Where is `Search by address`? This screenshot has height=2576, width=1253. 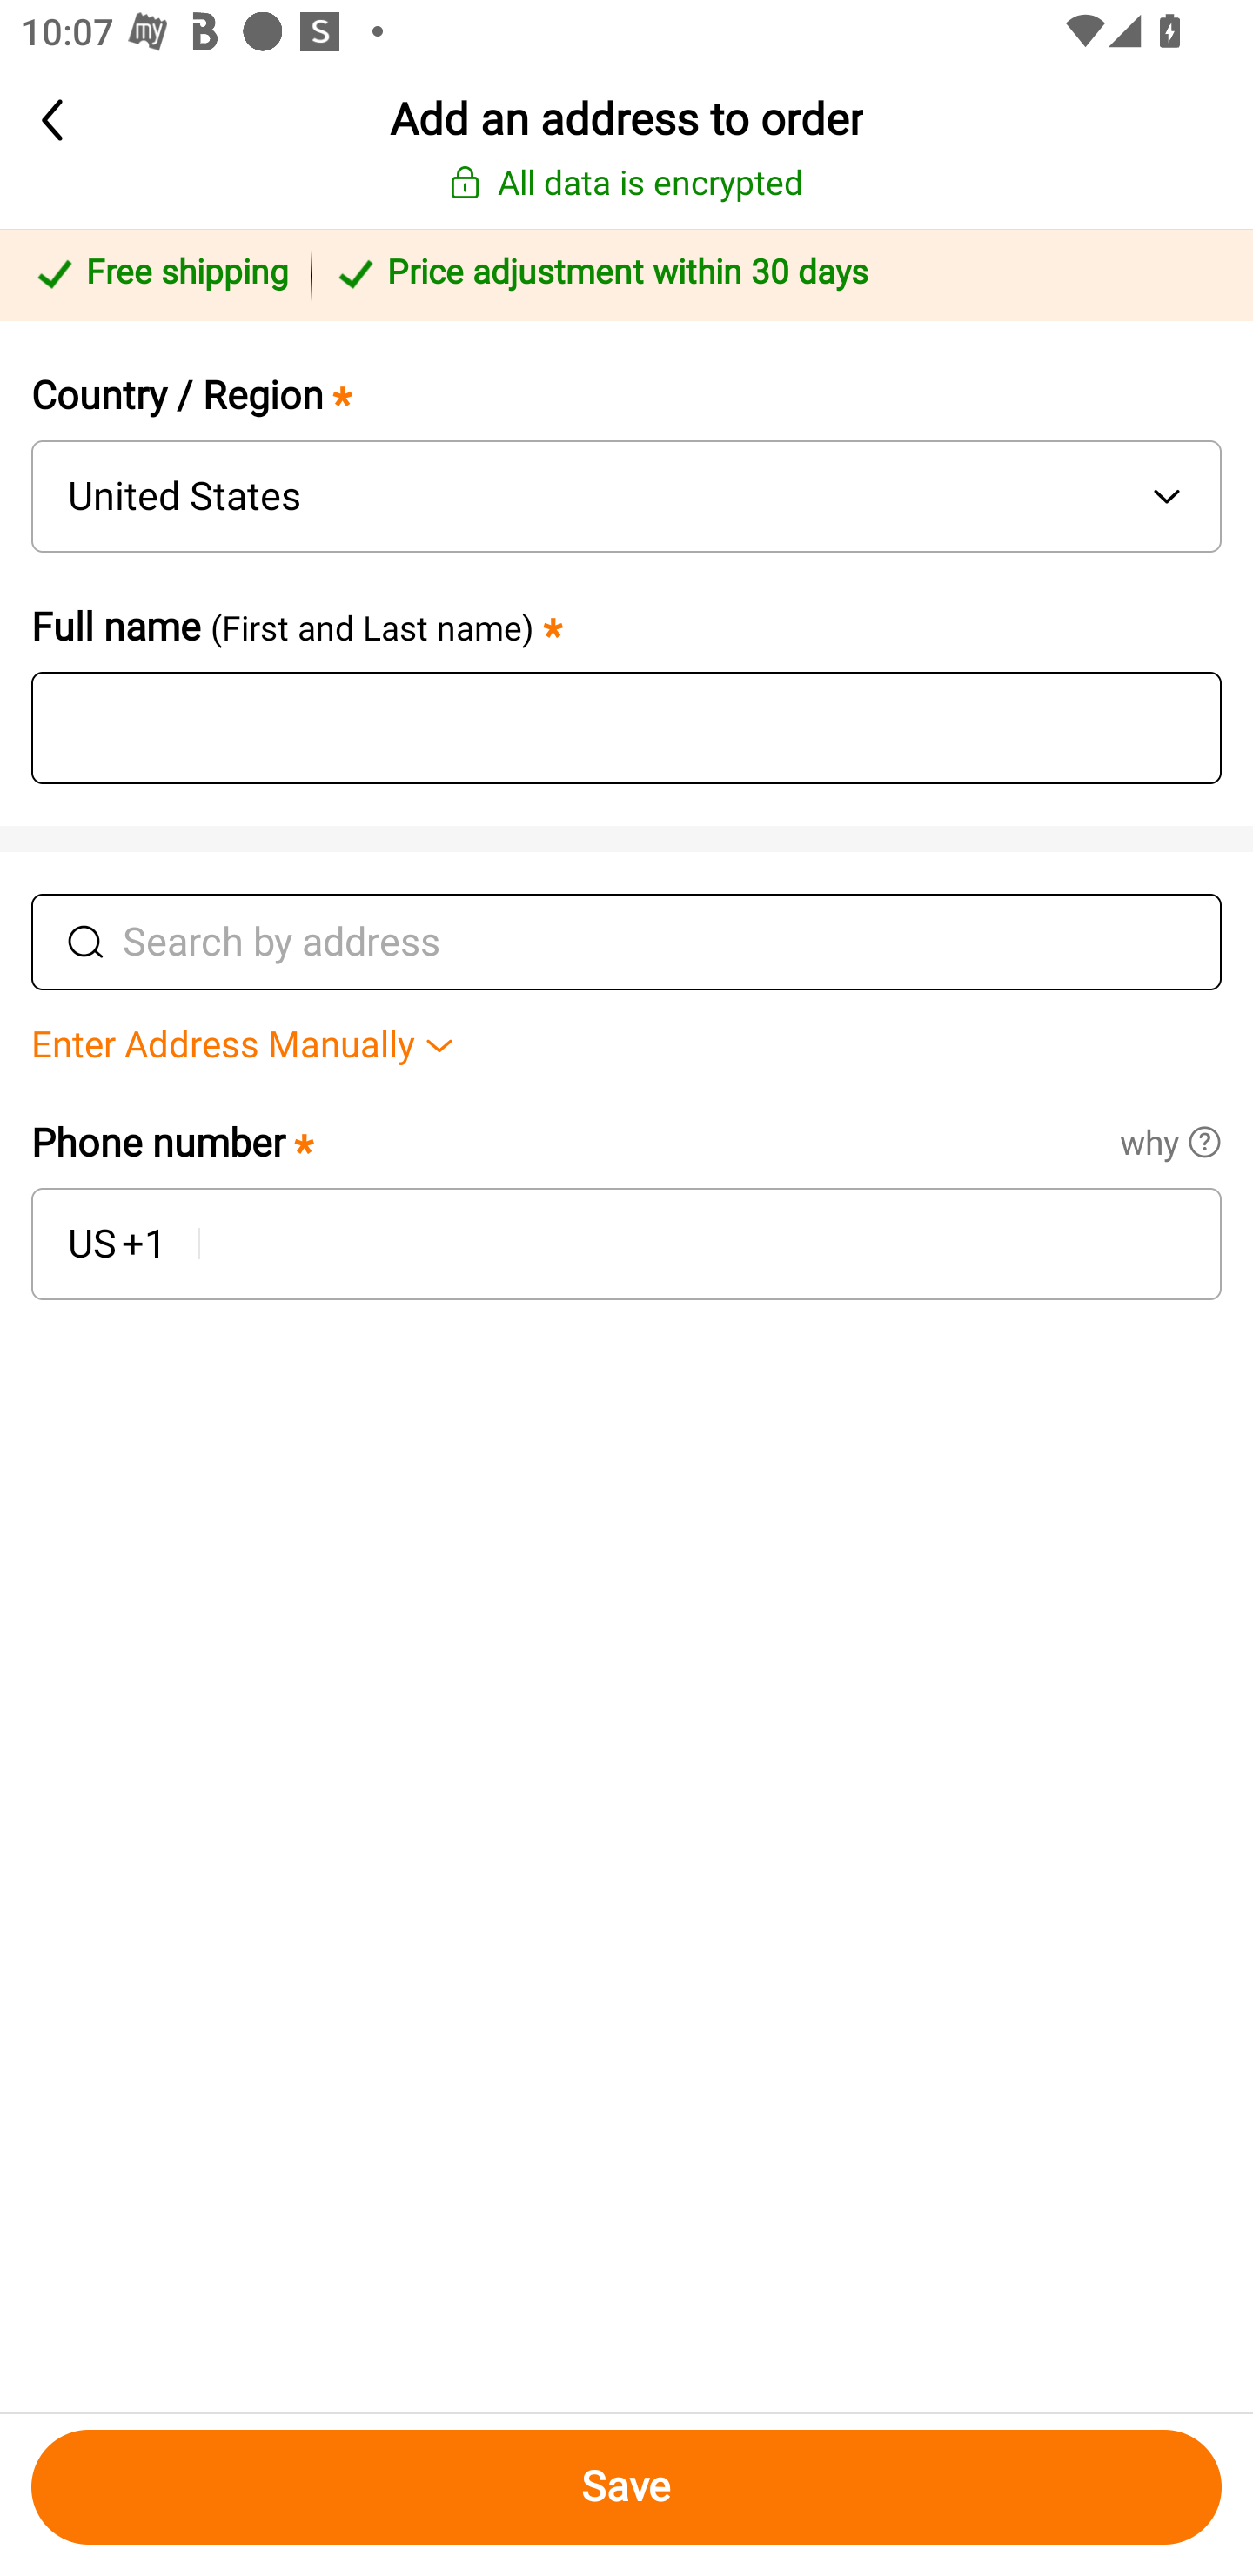
Search by address is located at coordinates (661, 942).